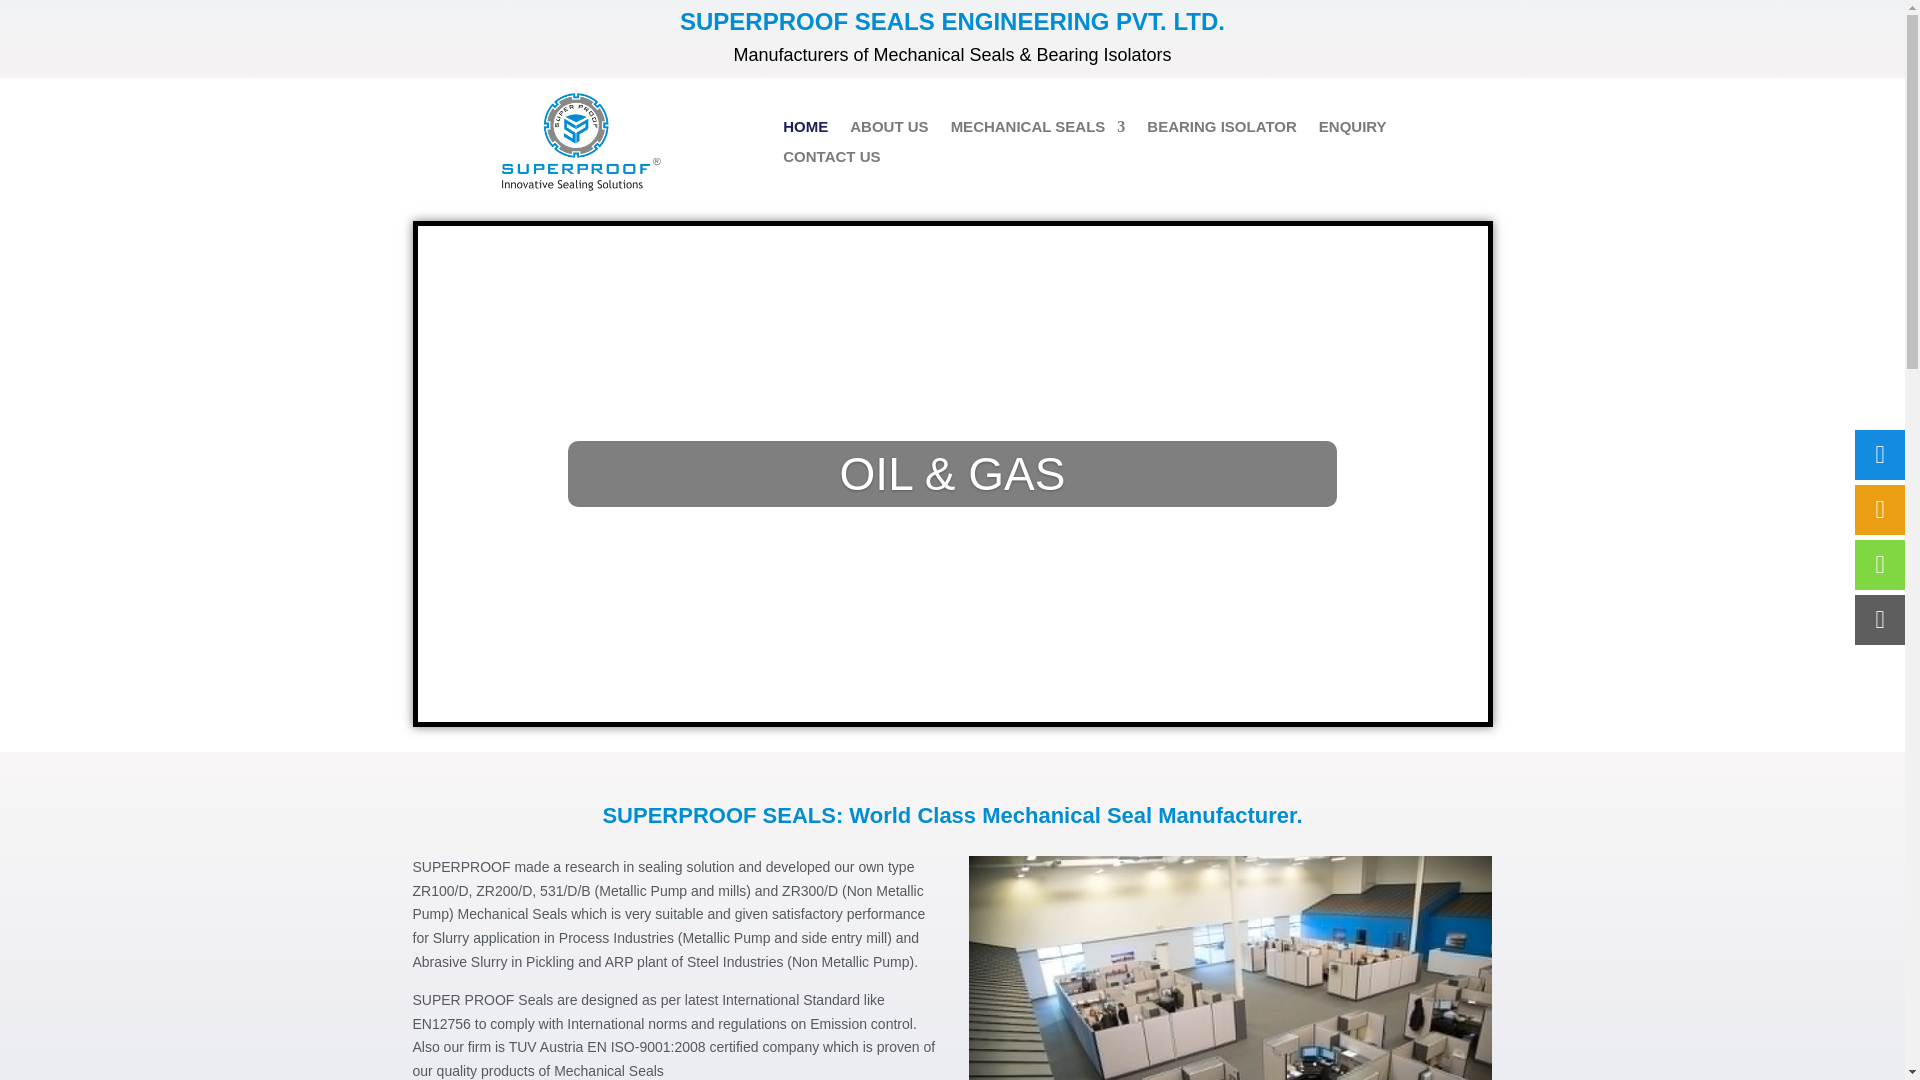  I want to click on HOME, so click(805, 130).